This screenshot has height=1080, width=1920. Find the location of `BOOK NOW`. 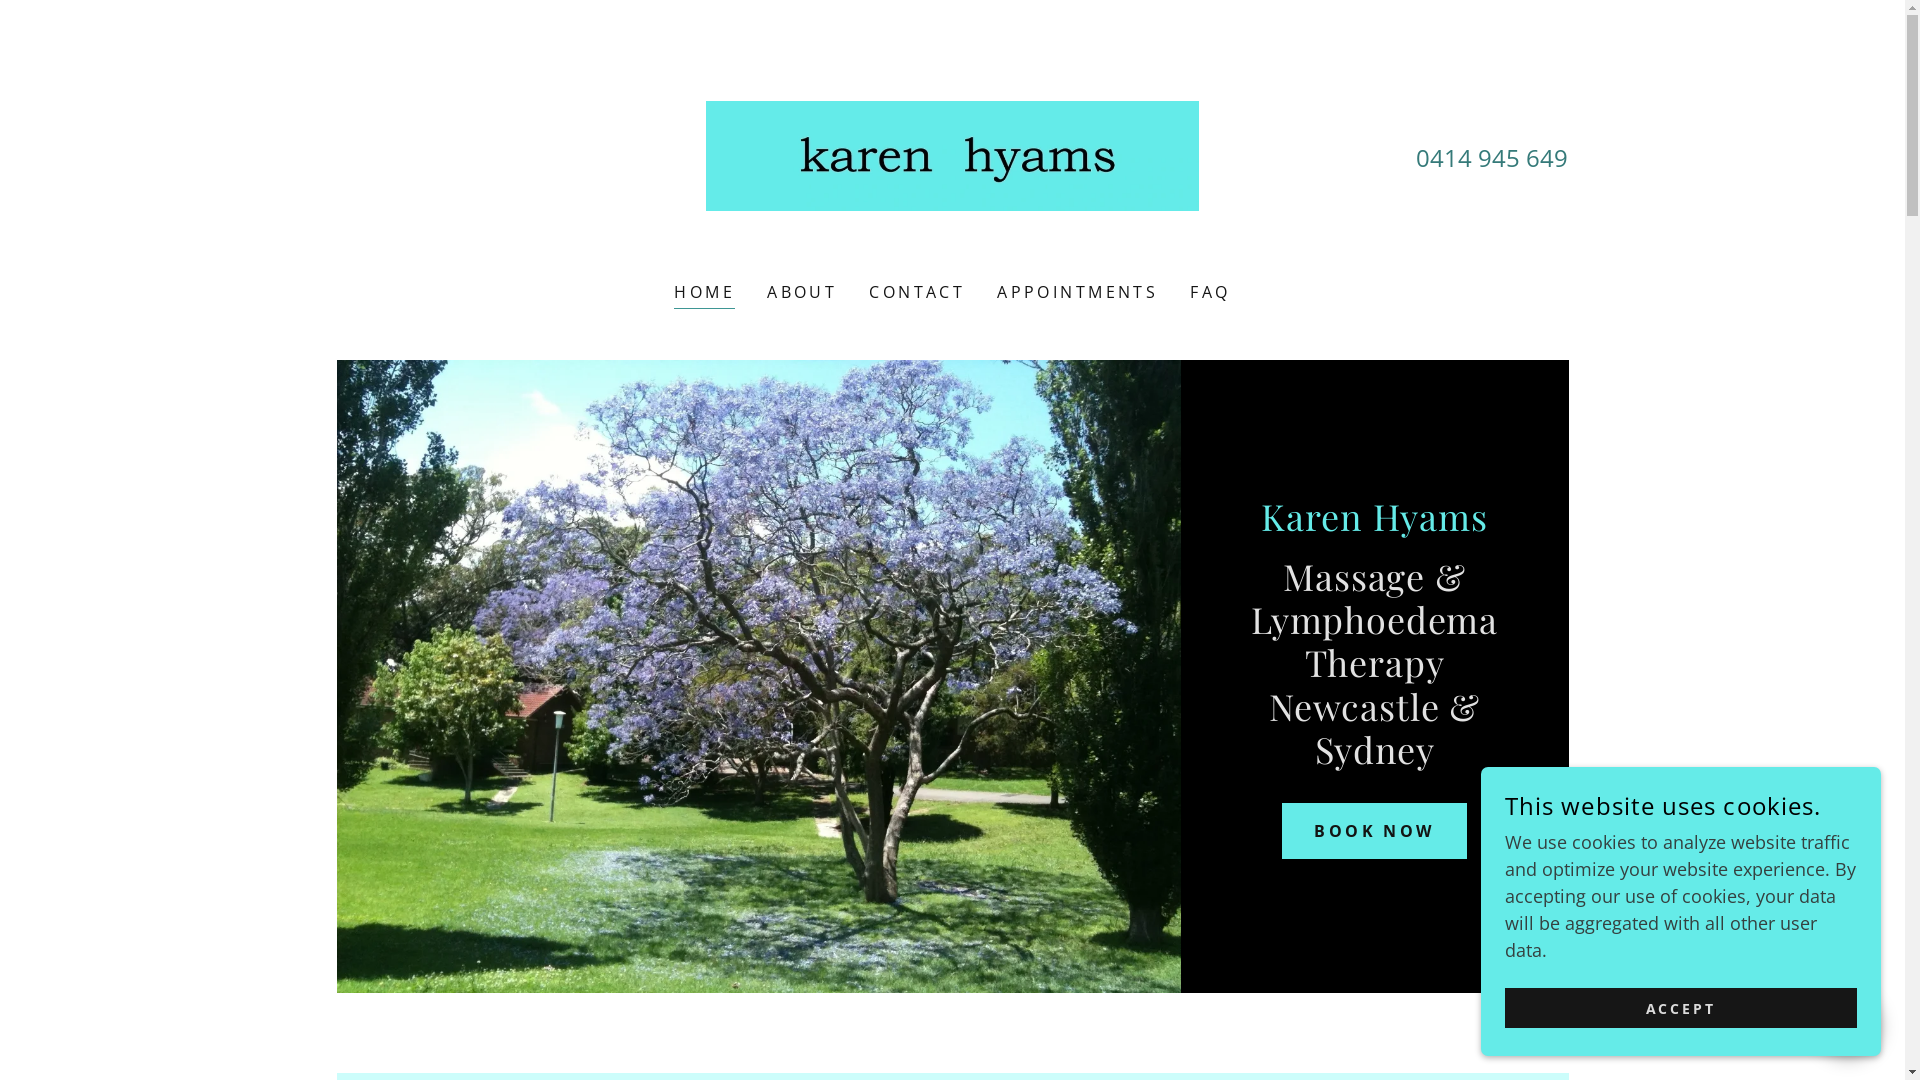

BOOK NOW is located at coordinates (1374, 831).